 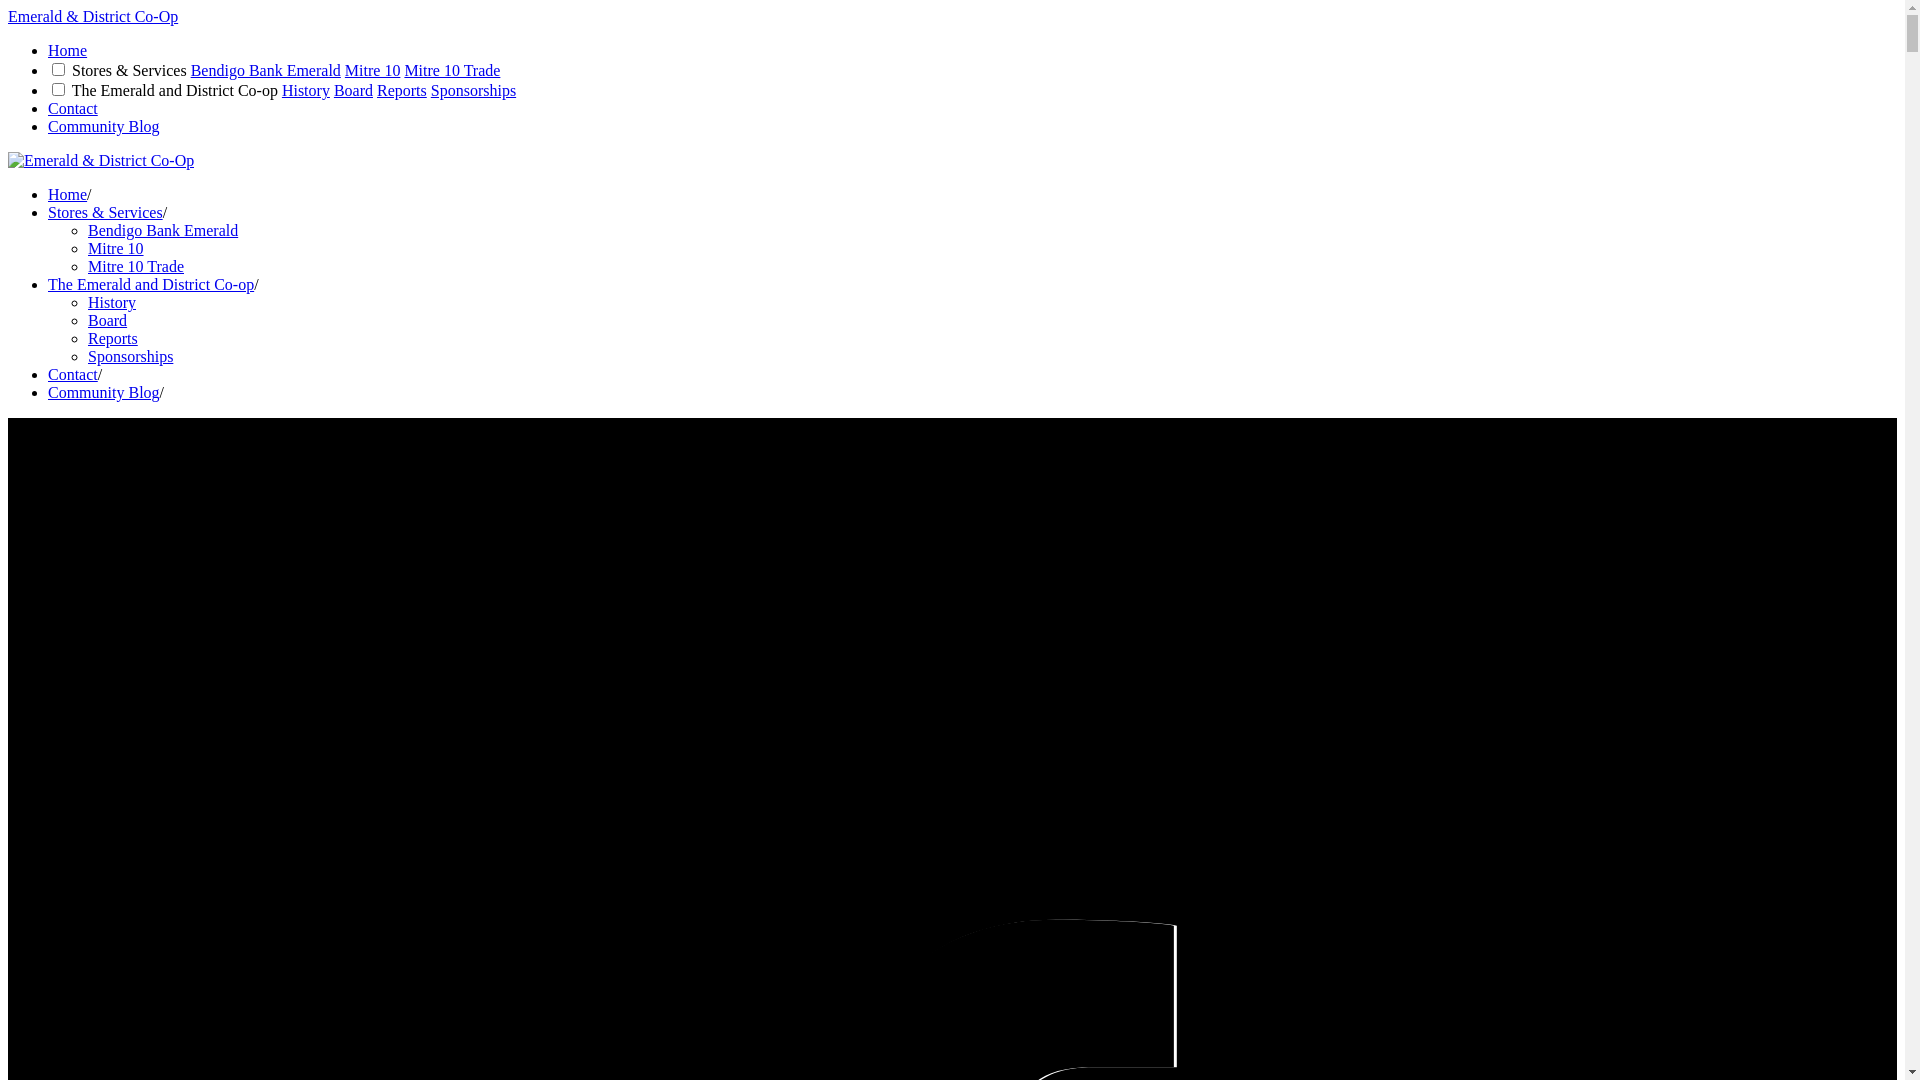 I want to click on Emerald & District Co-Op, so click(x=93, y=16).